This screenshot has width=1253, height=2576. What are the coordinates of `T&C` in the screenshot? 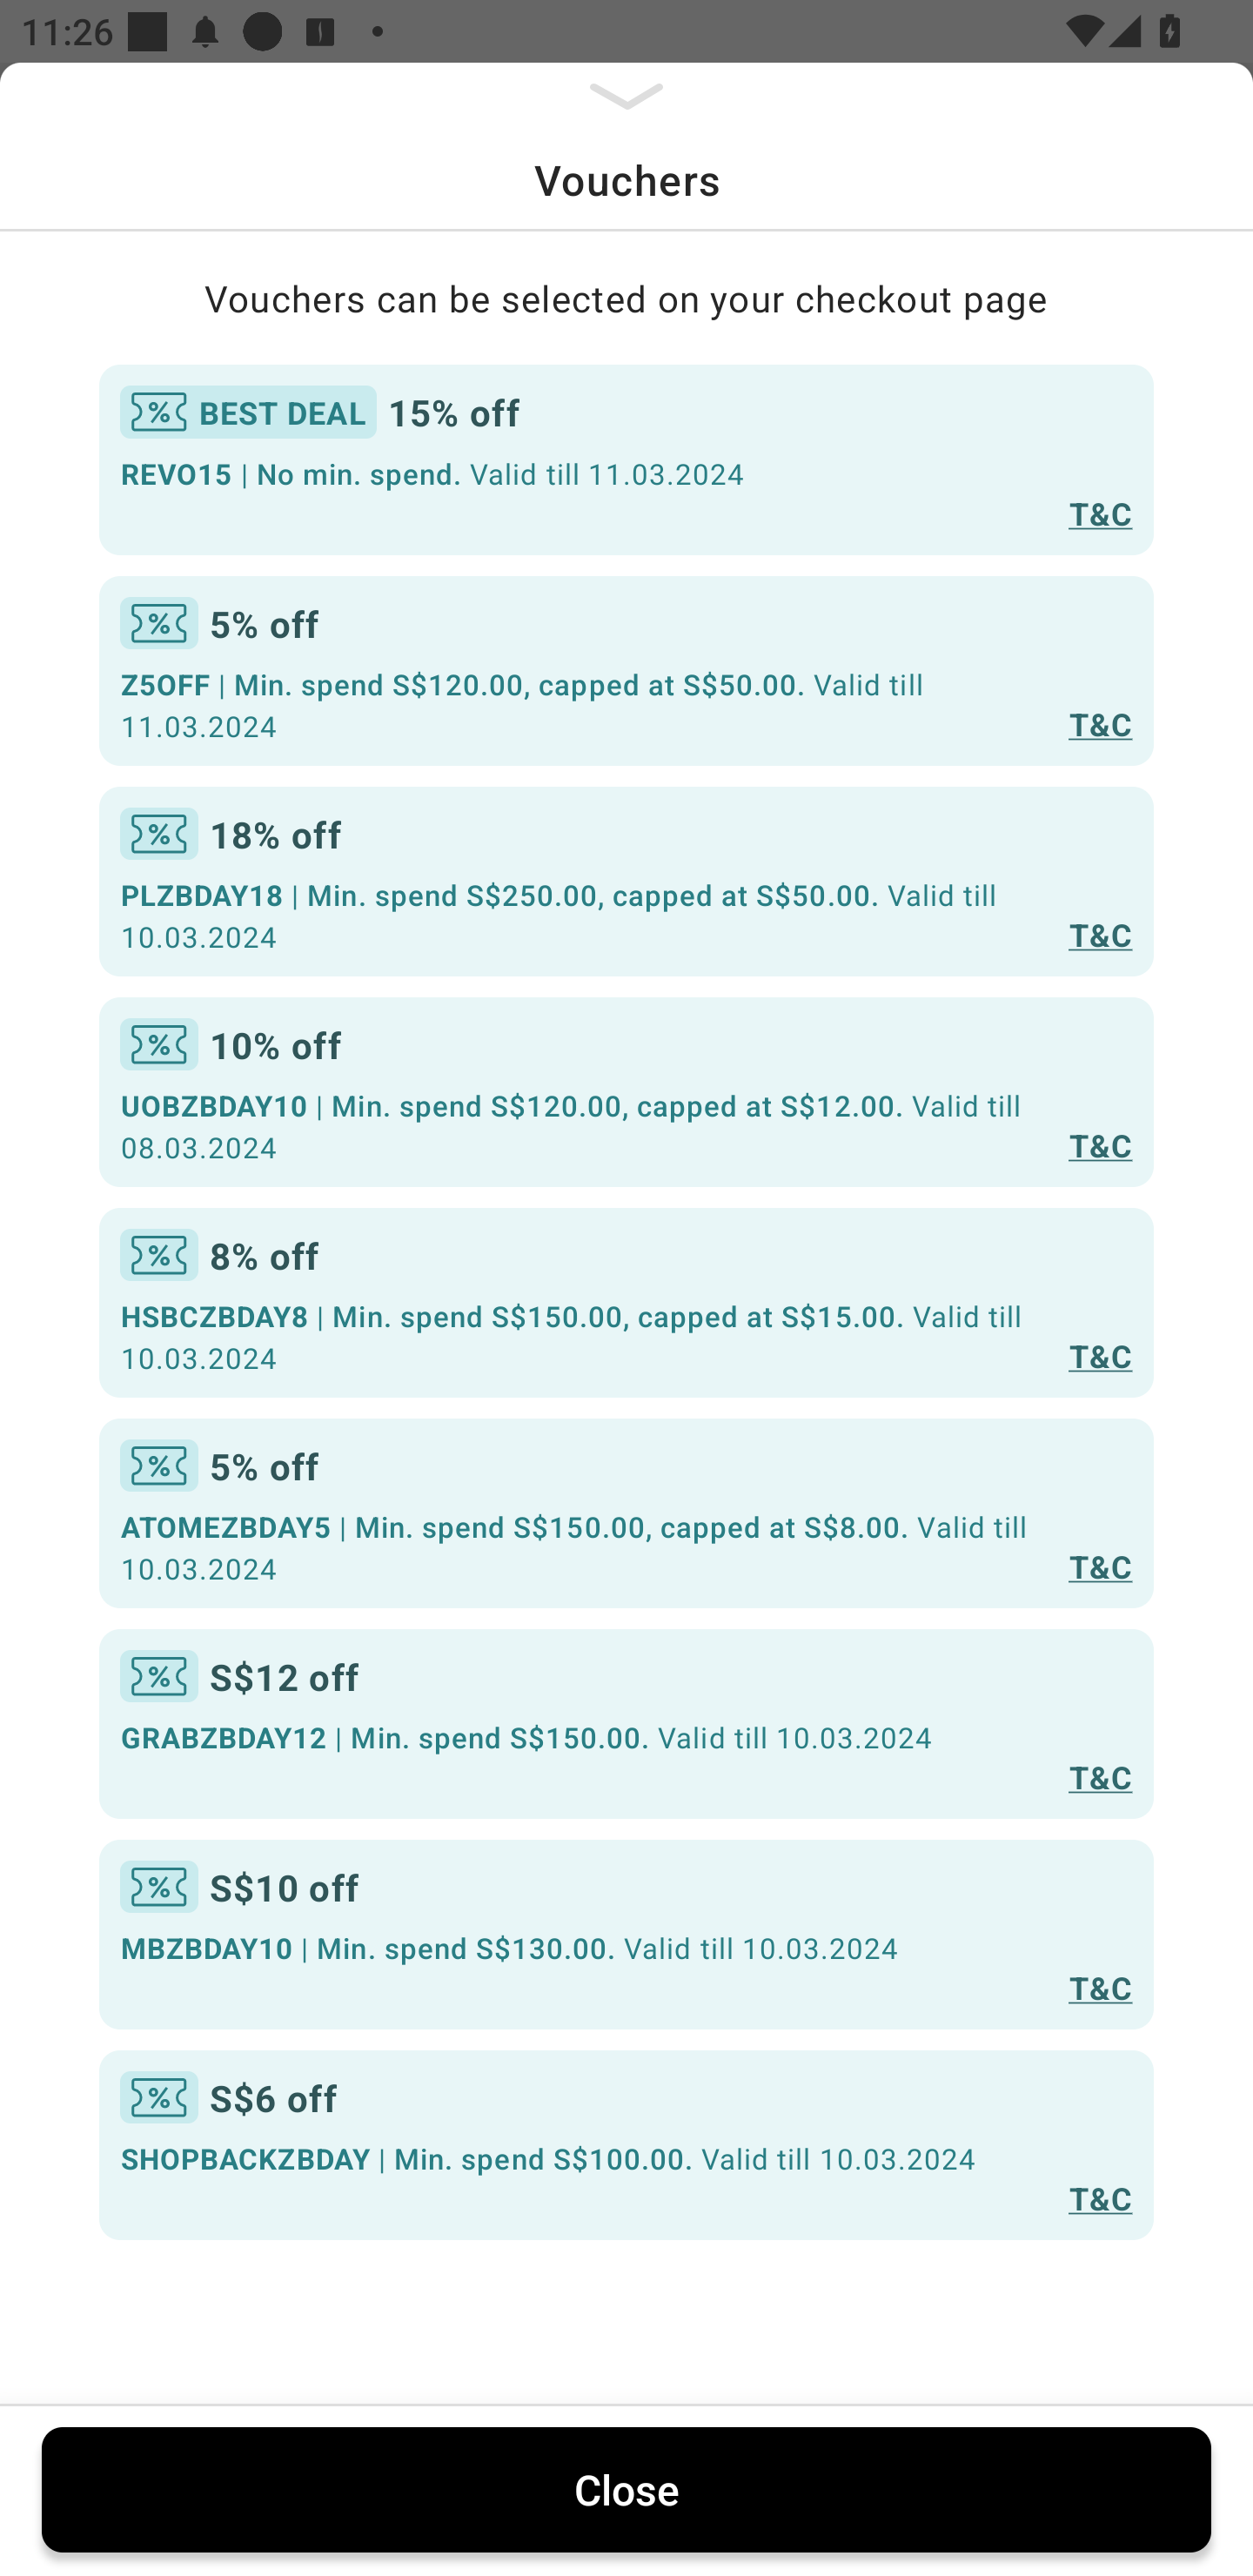 It's located at (1100, 1566).